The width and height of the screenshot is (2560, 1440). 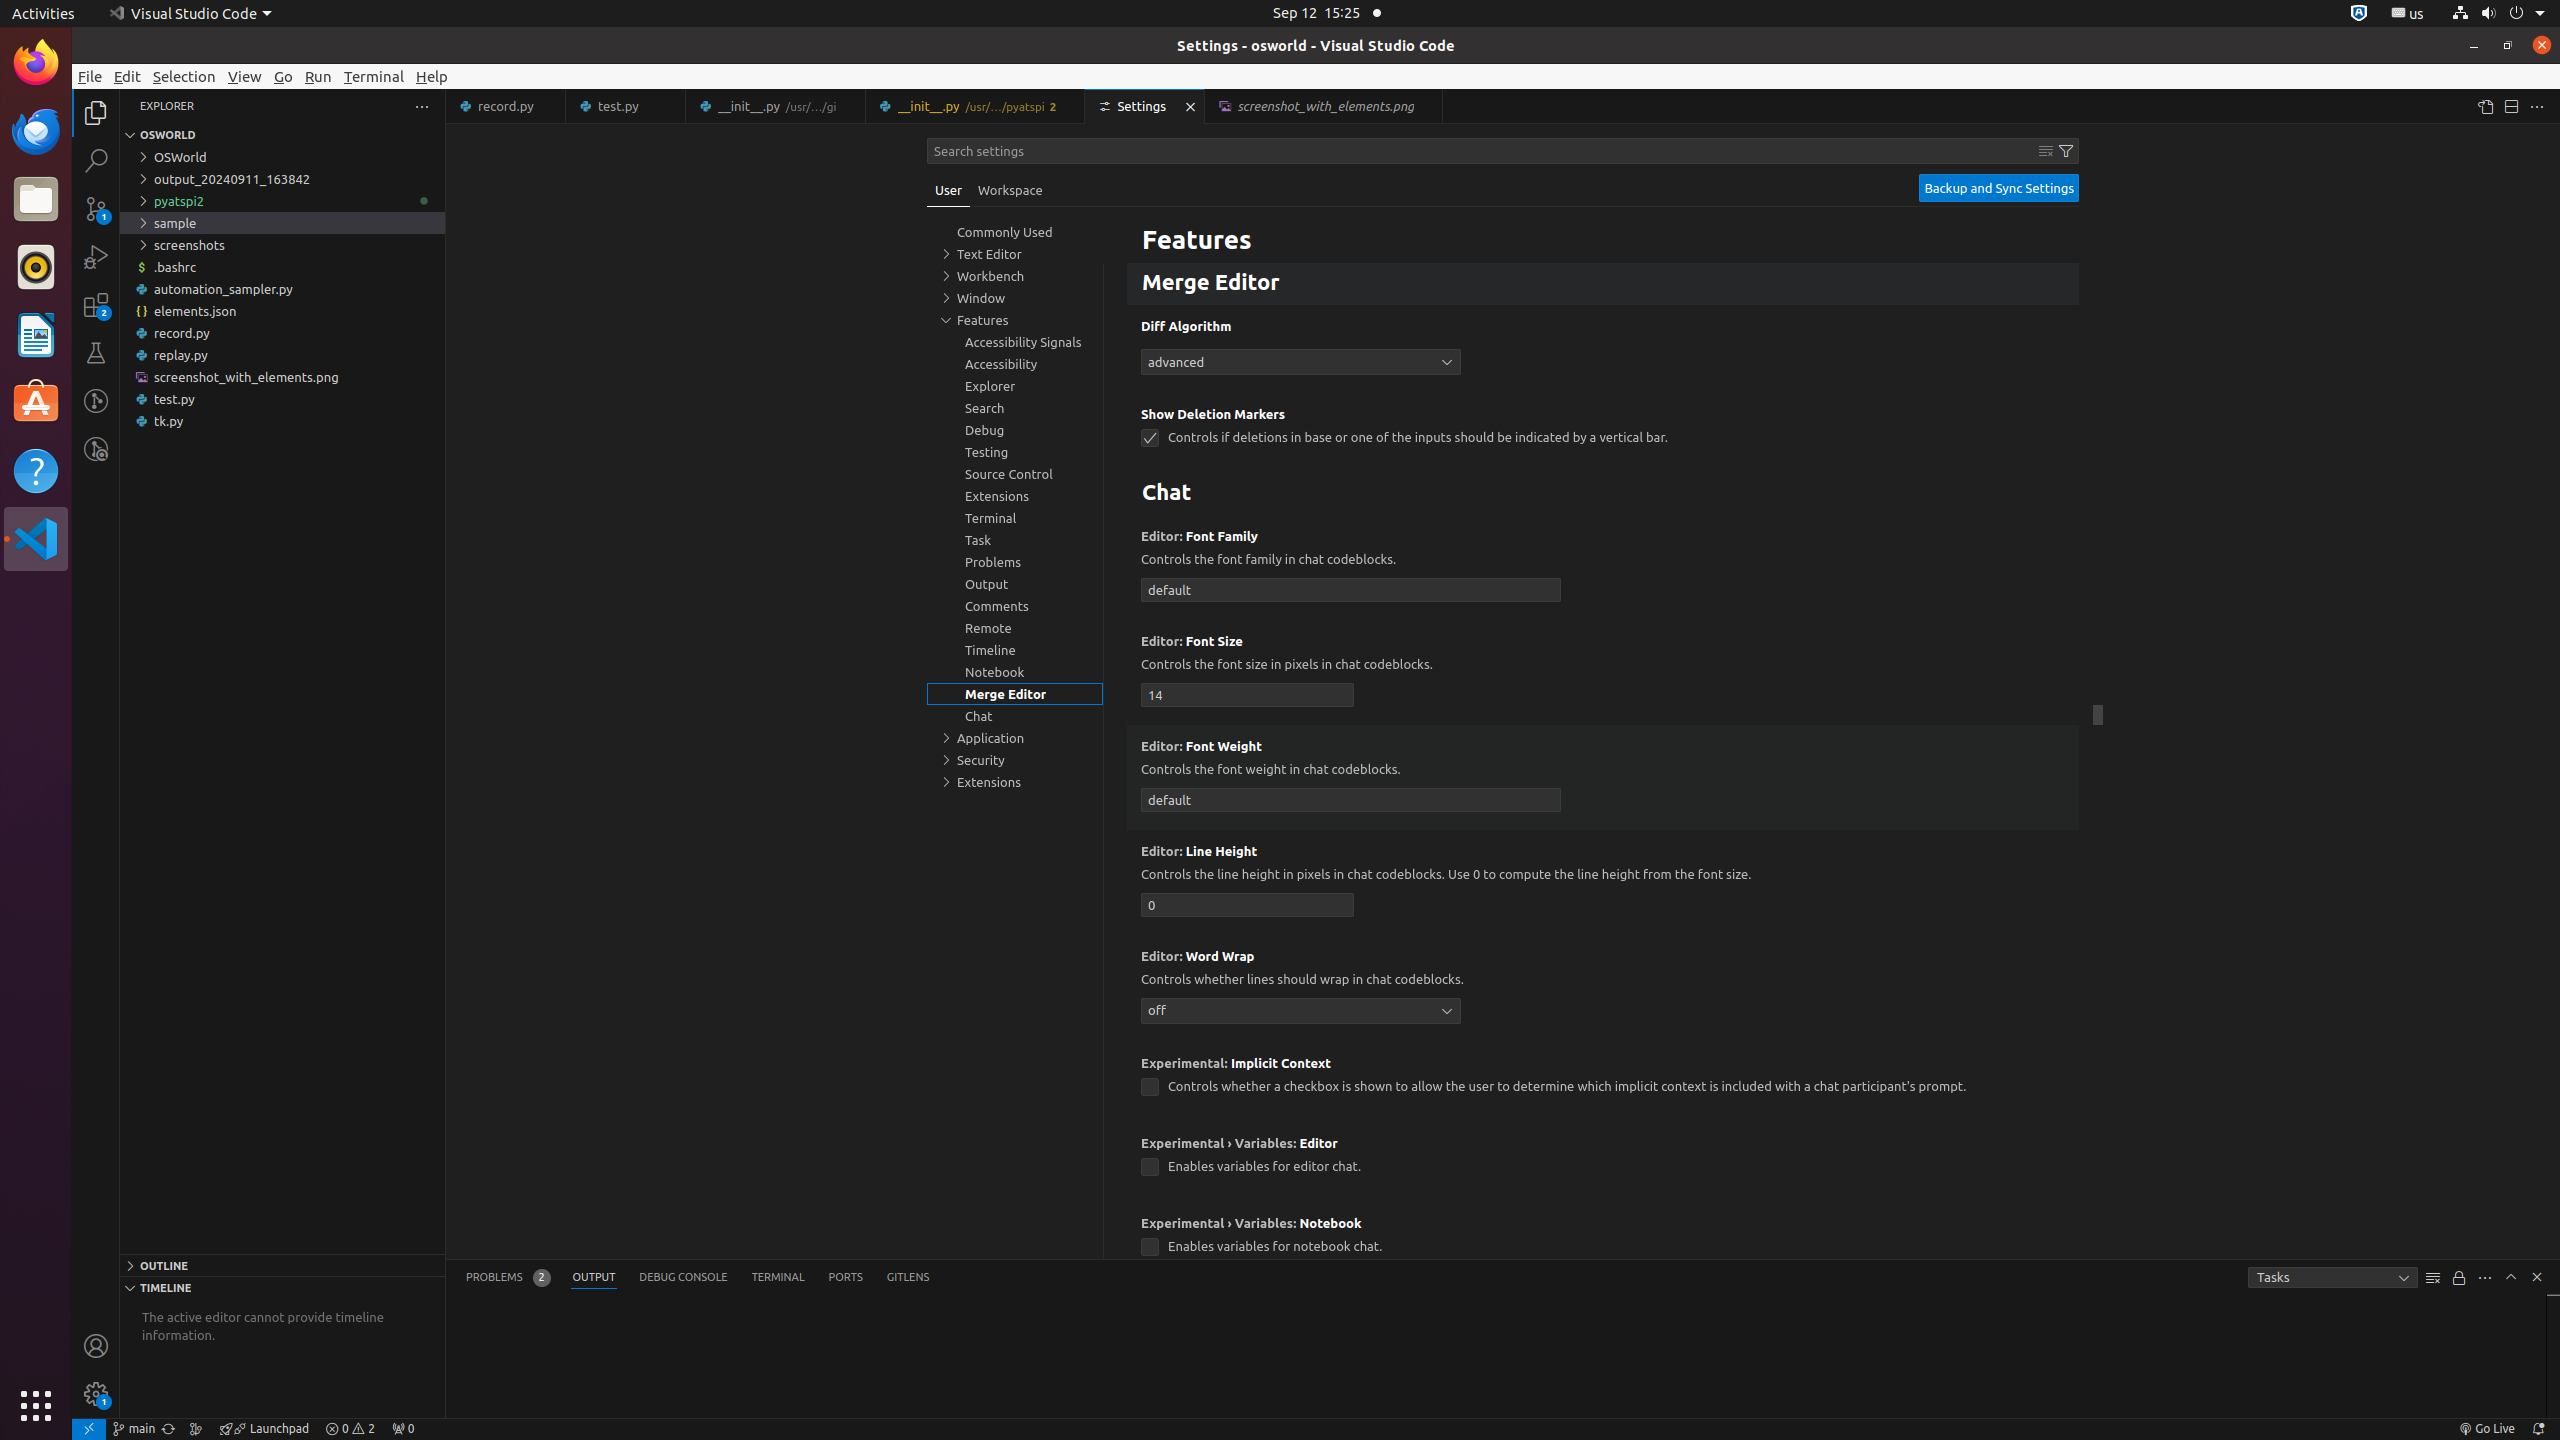 What do you see at coordinates (1015, 386) in the screenshot?
I see `Explorer, group` at bounding box center [1015, 386].